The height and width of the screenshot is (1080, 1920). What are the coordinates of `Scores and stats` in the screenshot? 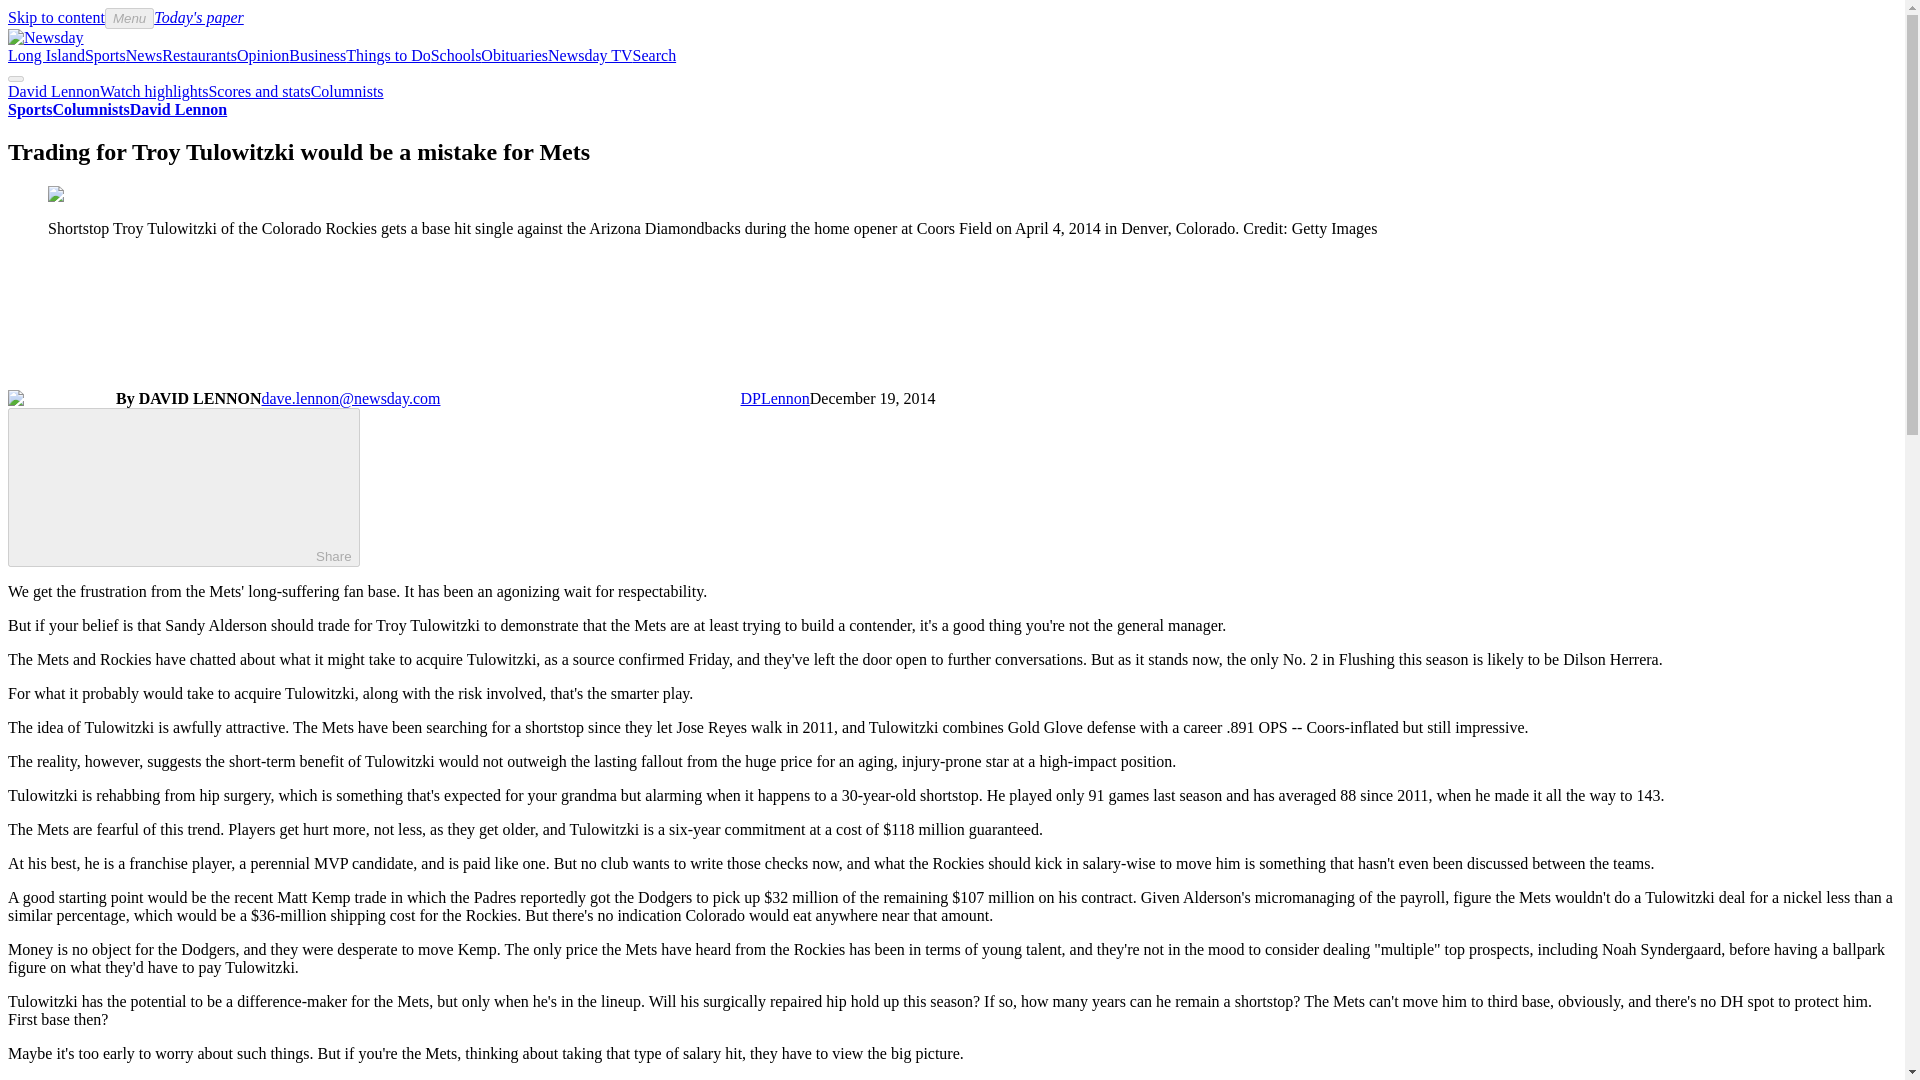 It's located at (258, 92).